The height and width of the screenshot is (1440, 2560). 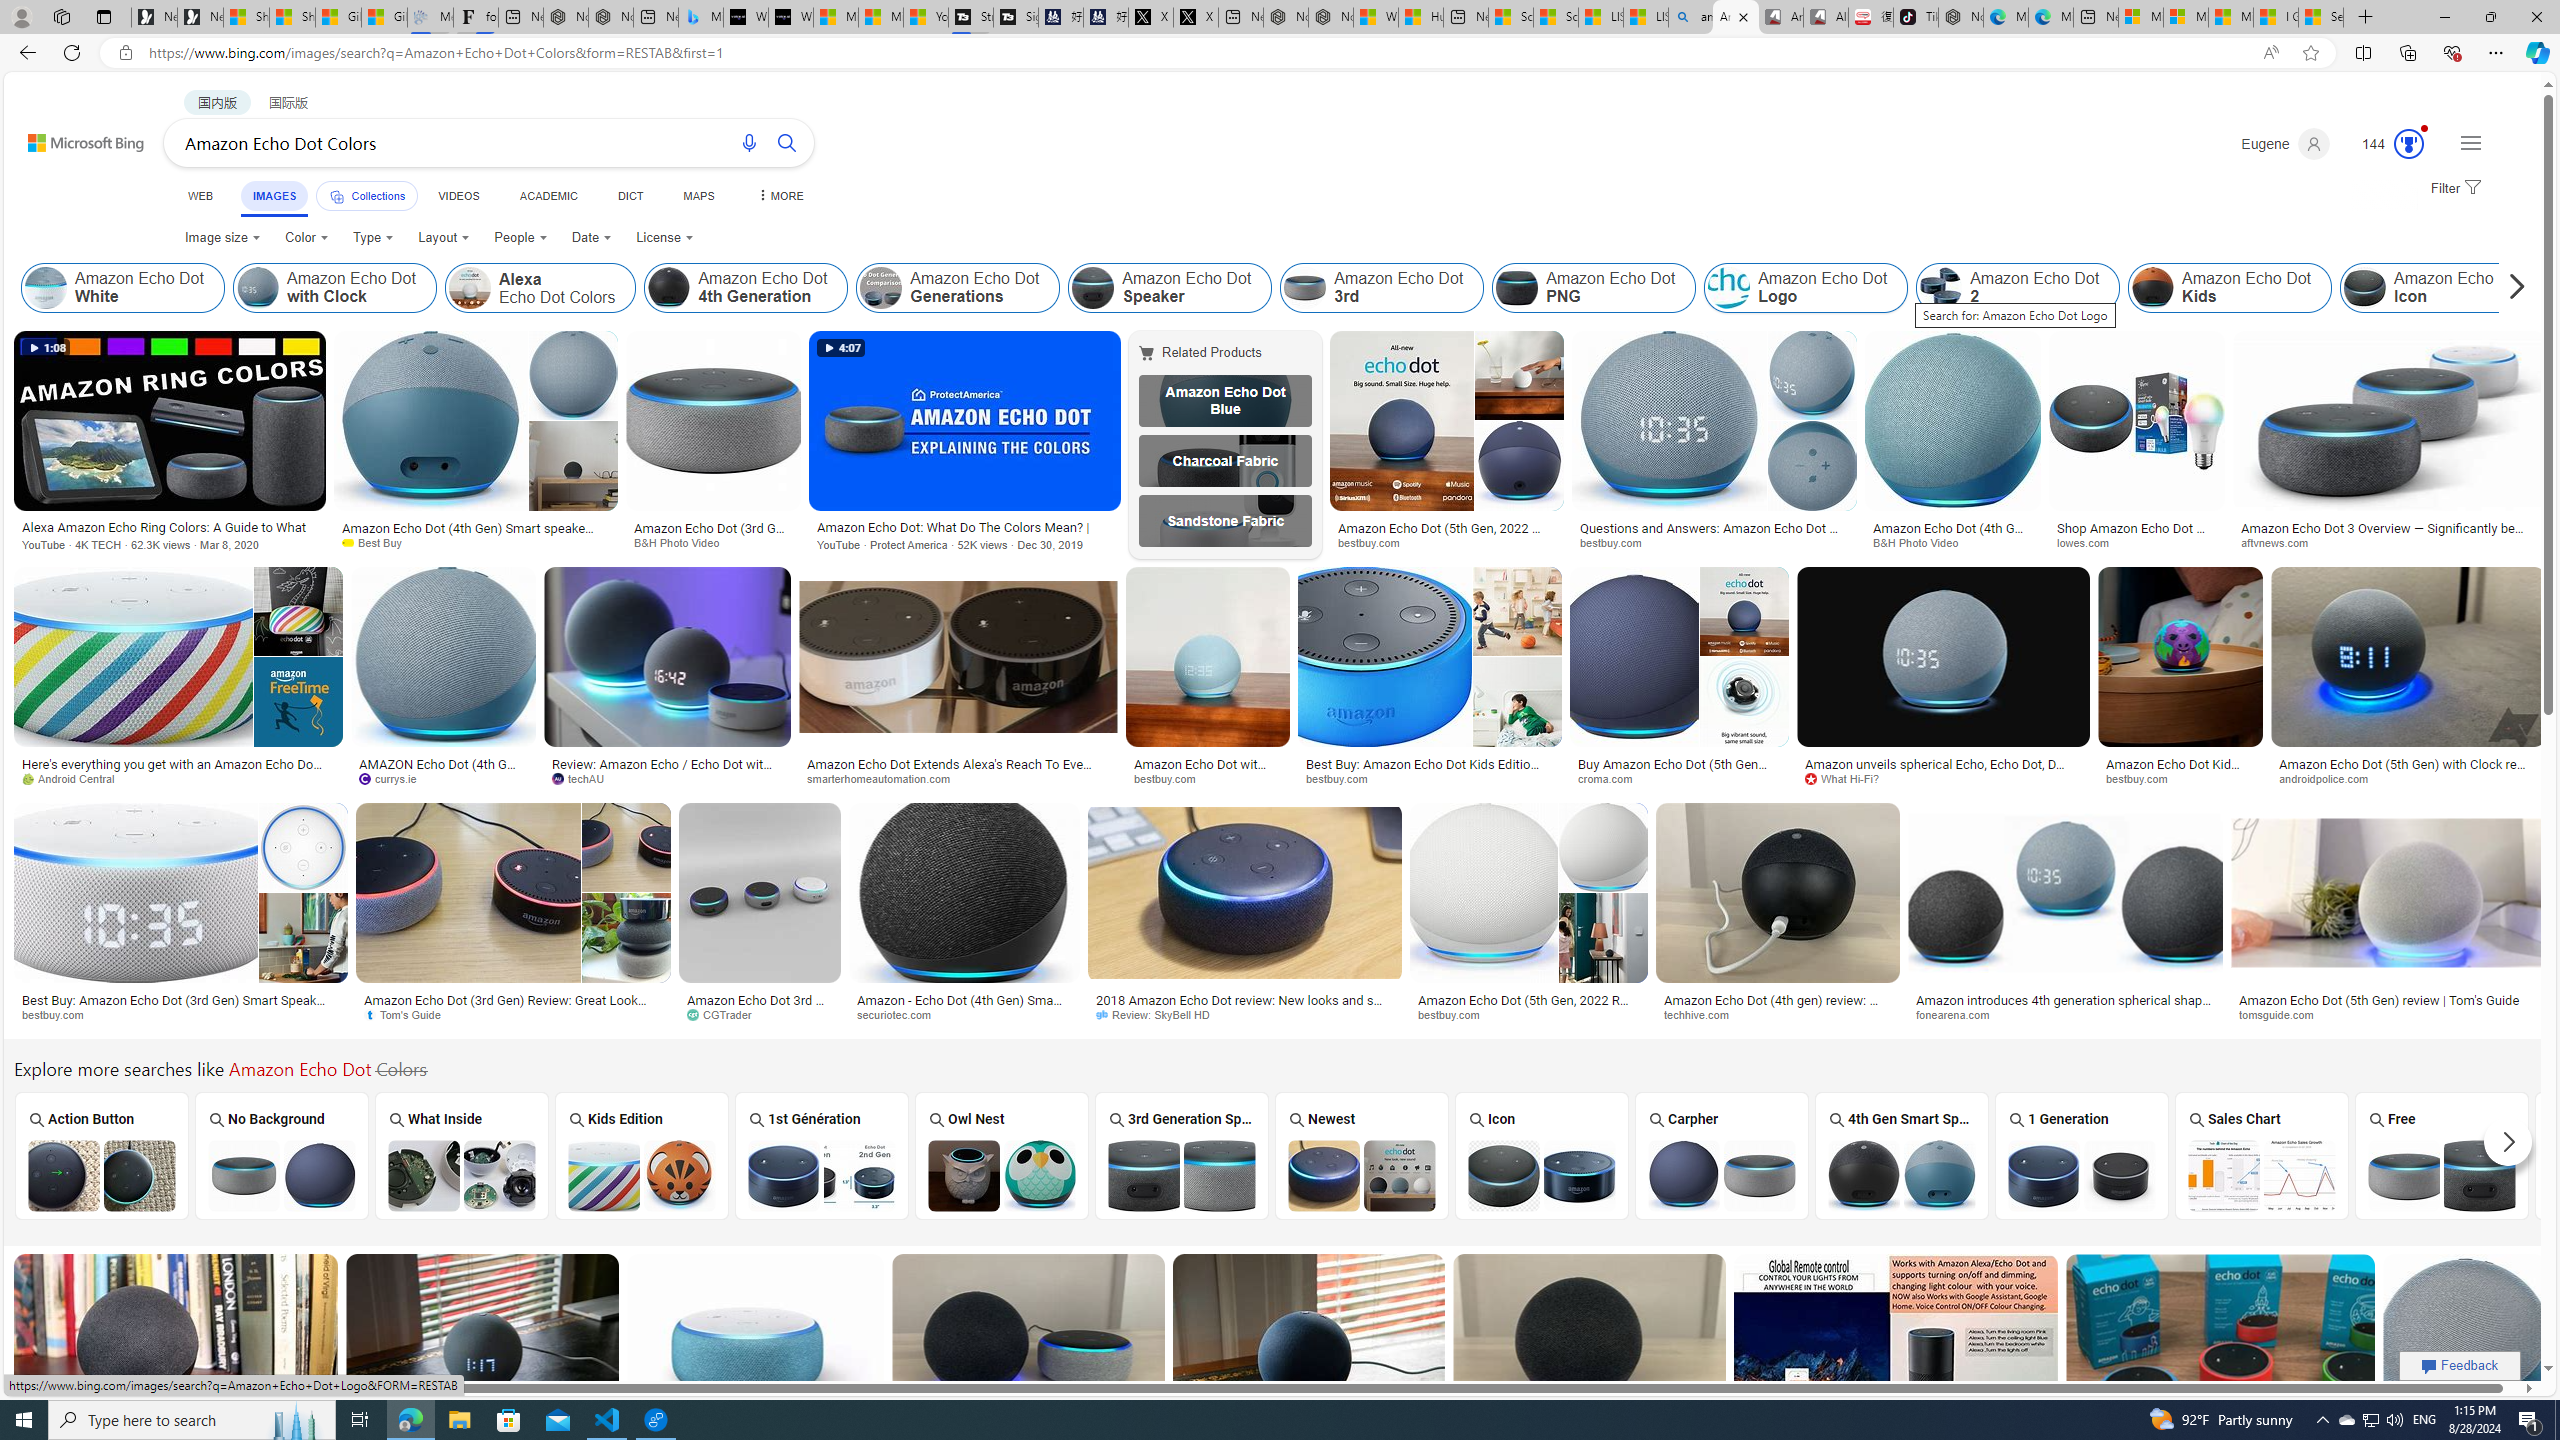 I want to click on Nordace - Best Sellers, so click(x=1960, y=17).